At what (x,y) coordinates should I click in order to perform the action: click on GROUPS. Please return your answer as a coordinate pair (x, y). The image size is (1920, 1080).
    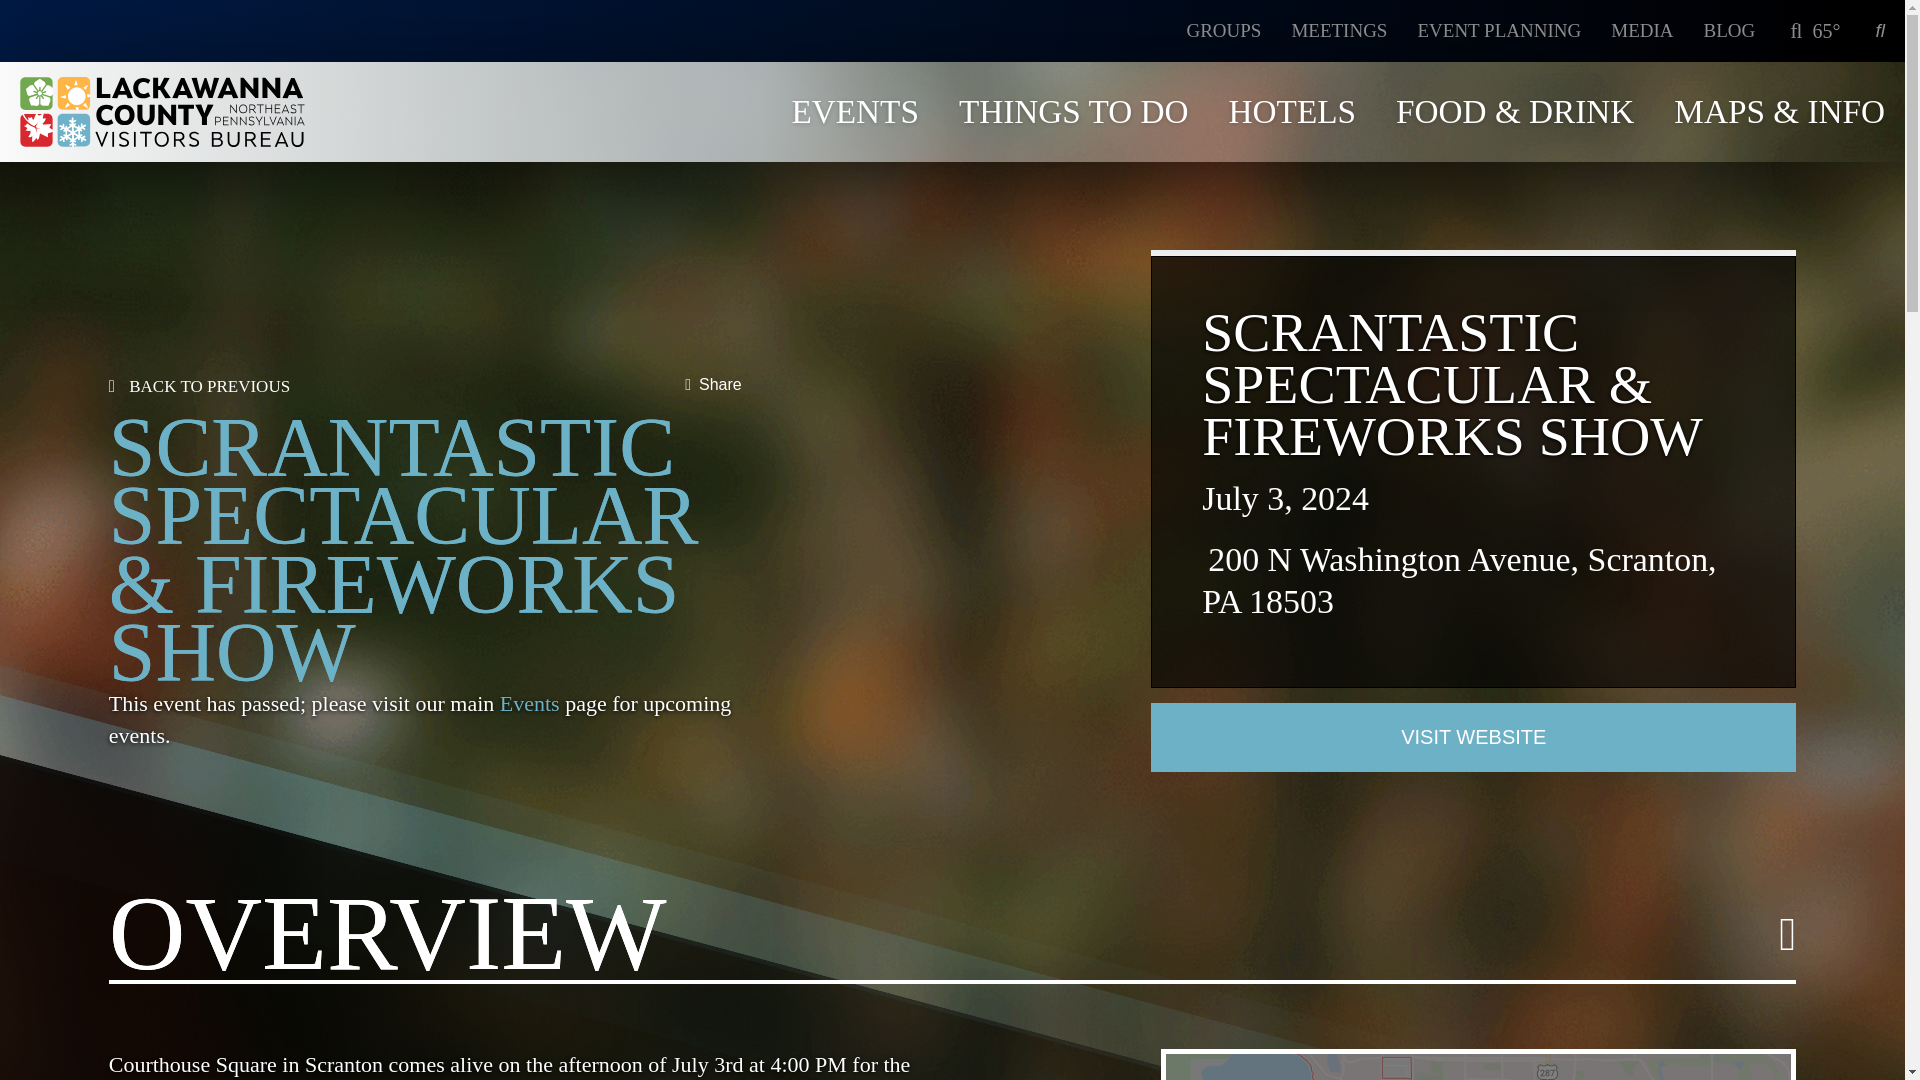
    Looking at the image, I should click on (1224, 30).